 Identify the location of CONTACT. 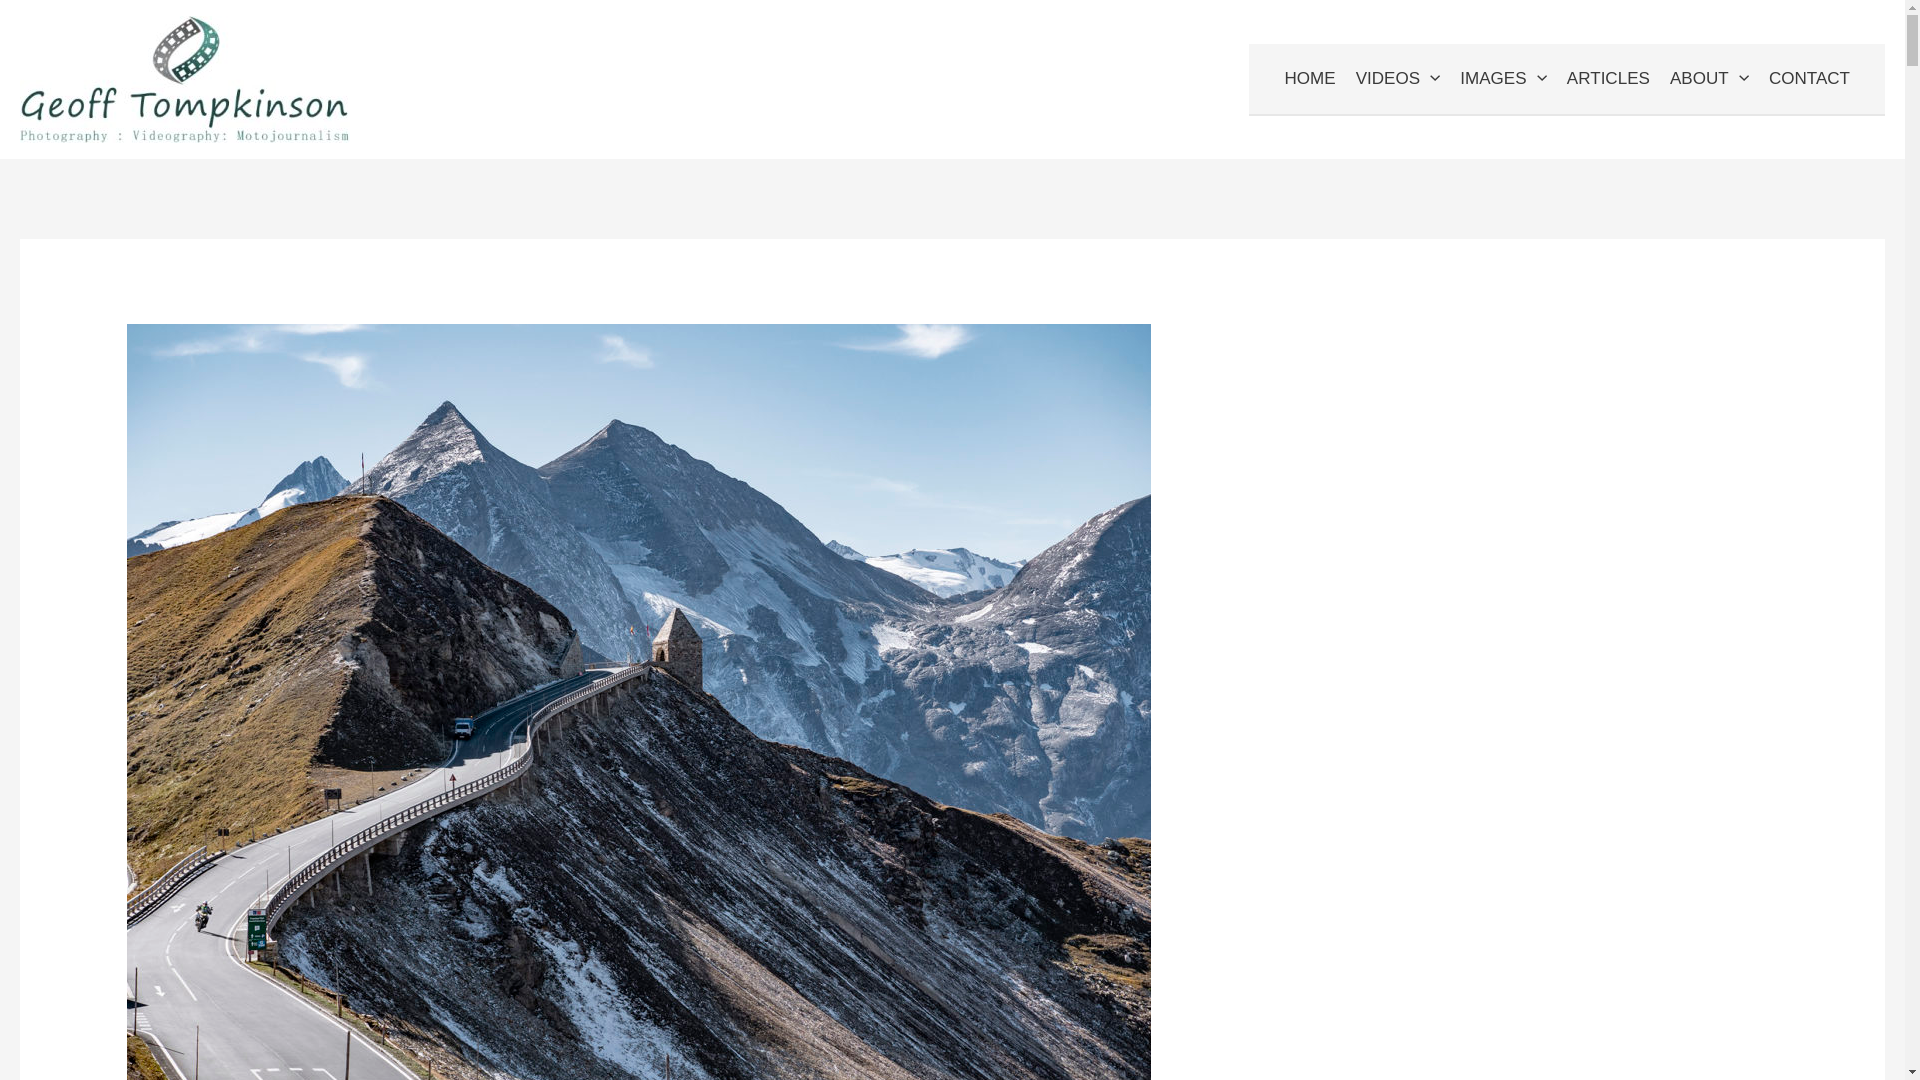
(1809, 79).